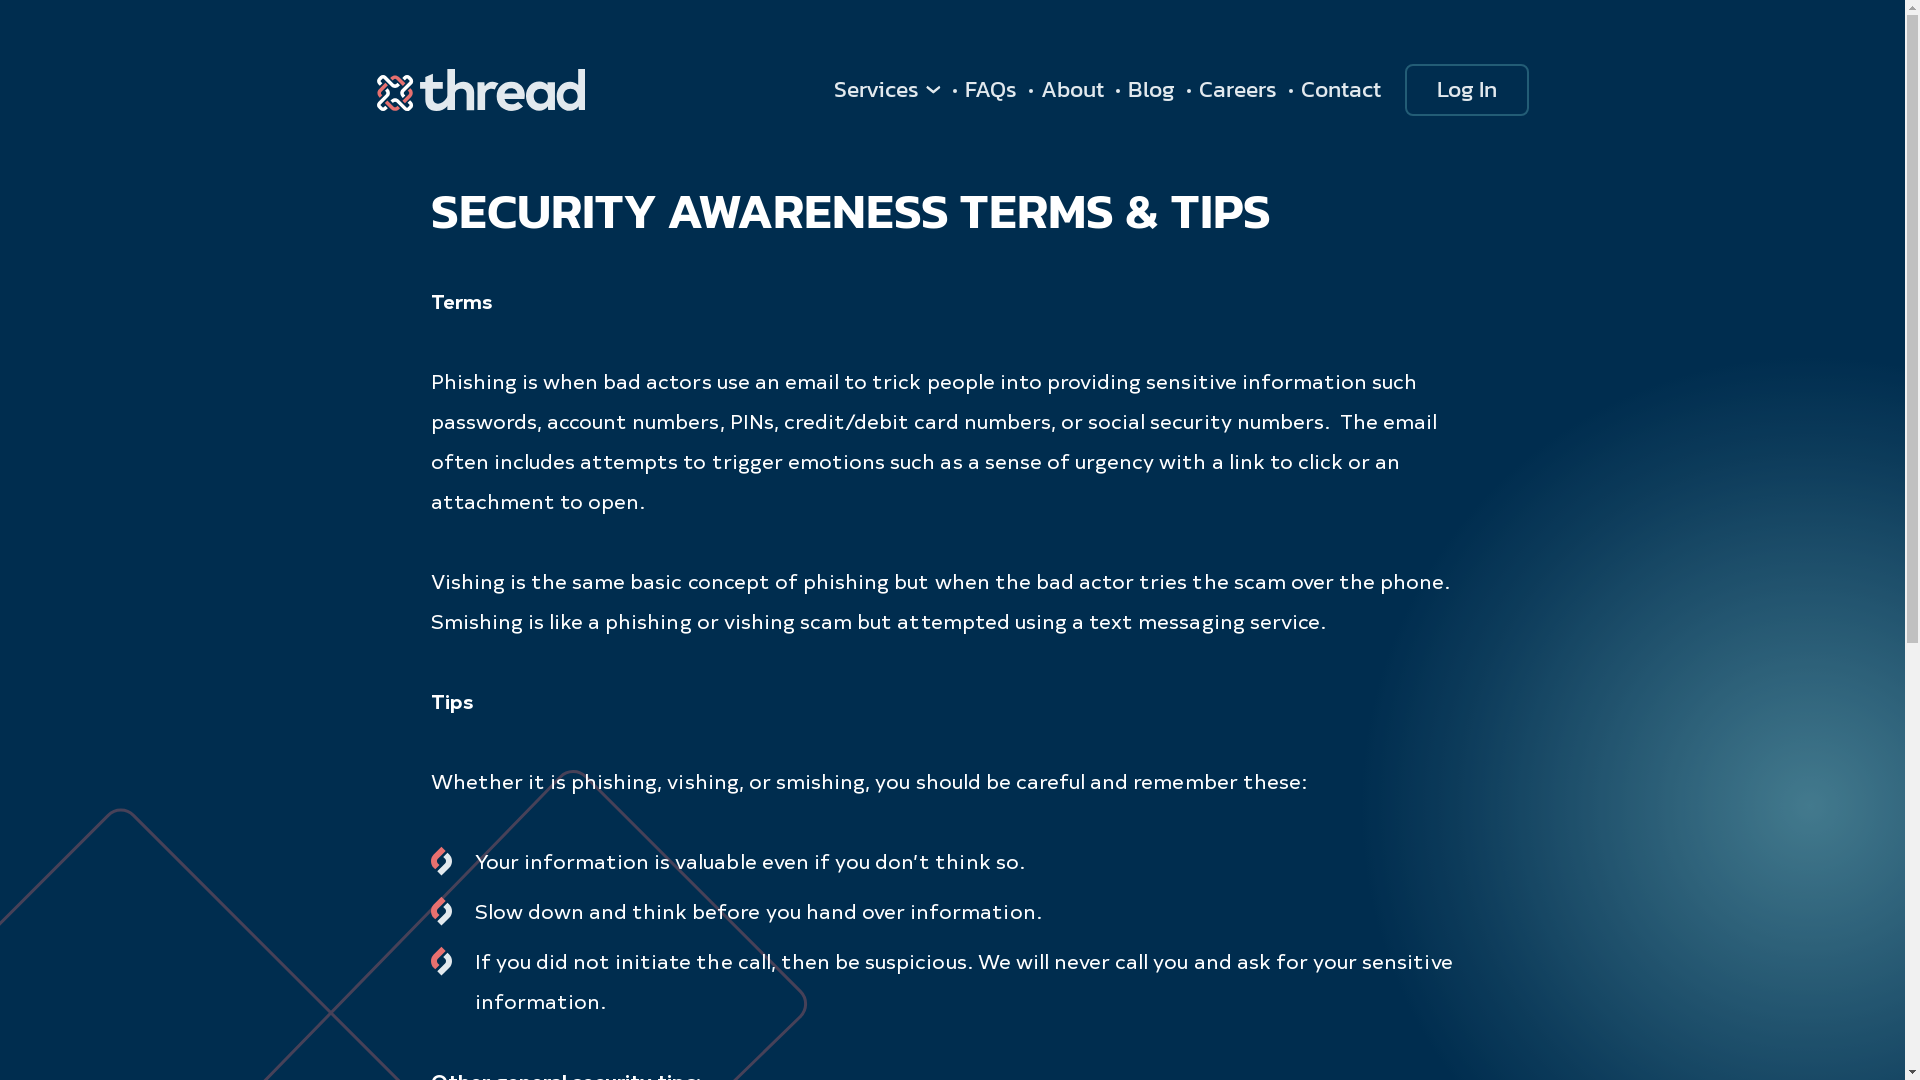 Image resolution: width=1920 pixels, height=1080 pixels. Describe the element at coordinates (1466, 90) in the screenshot. I see `Log In` at that location.